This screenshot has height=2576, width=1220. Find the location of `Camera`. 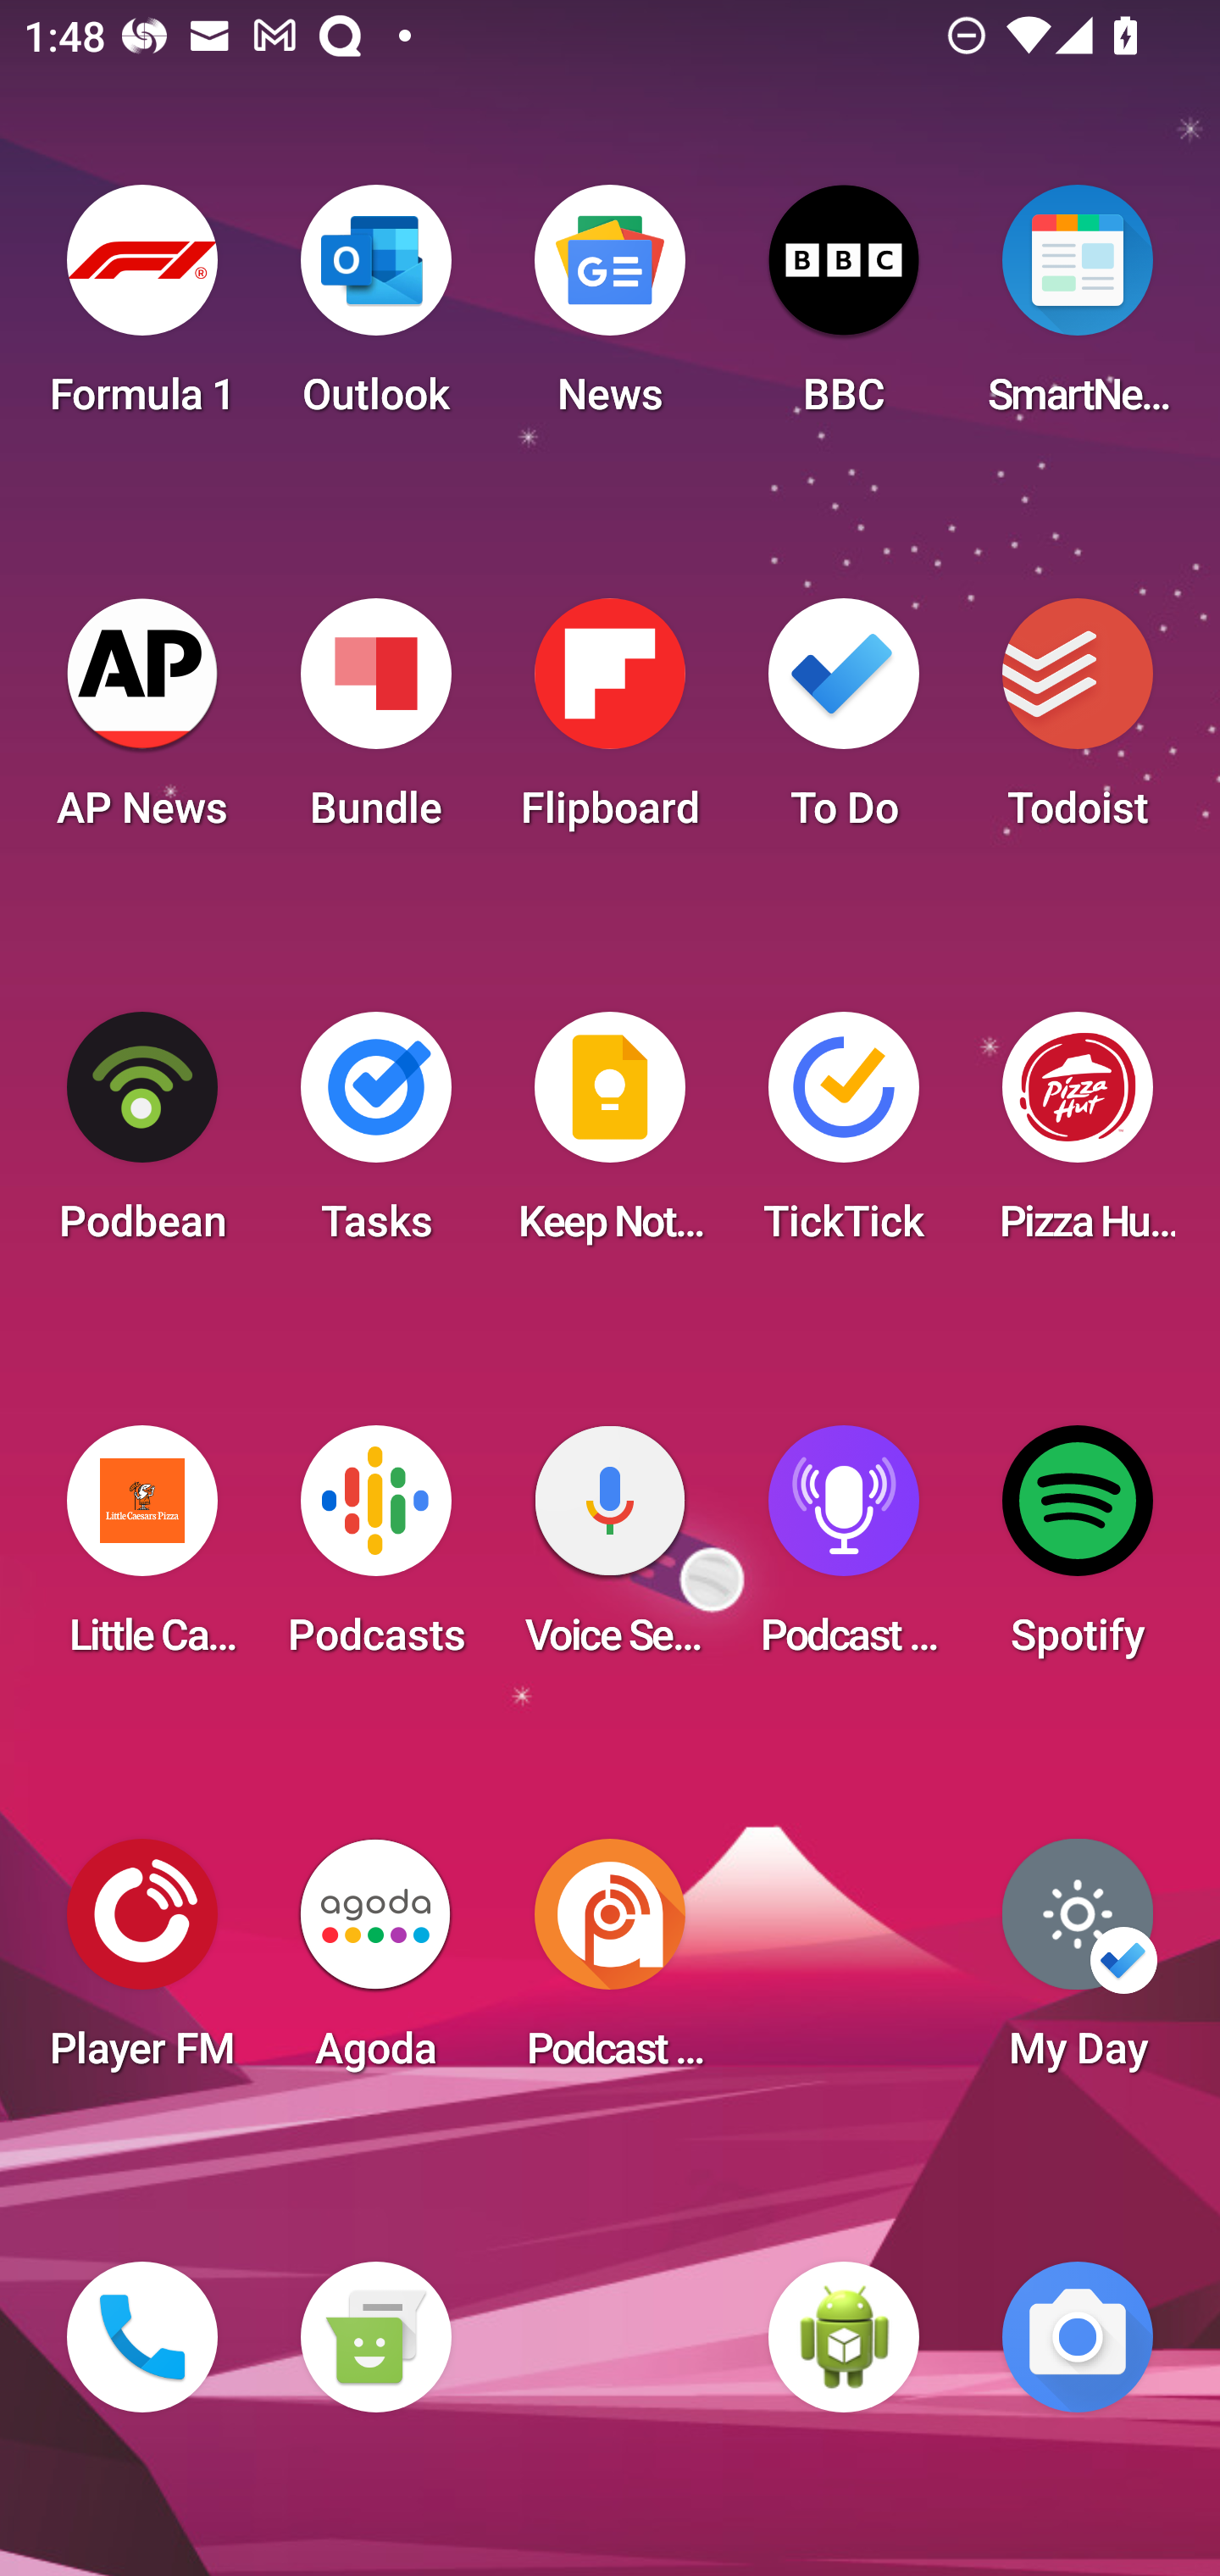

Camera is located at coordinates (1078, 2337).